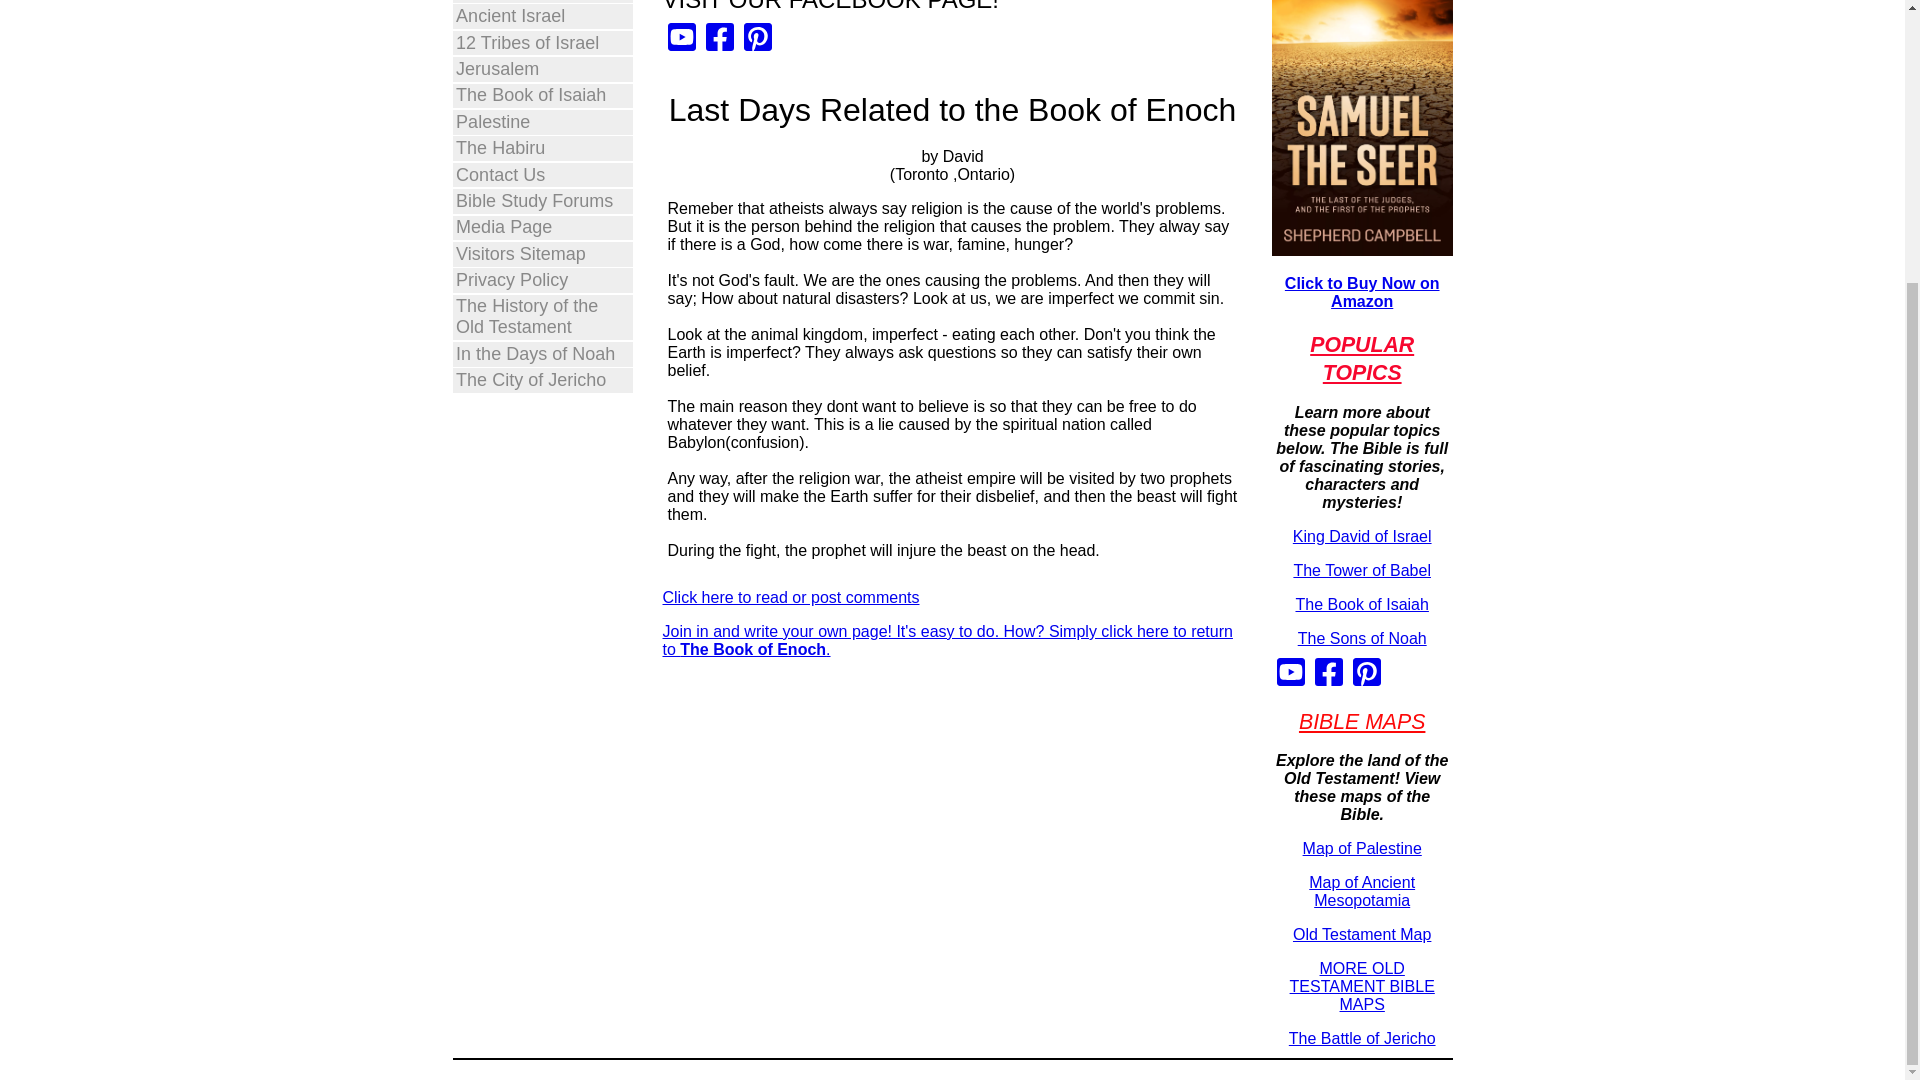  What do you see at coordinates (542, 175) in the screenshot?
I see `Contact Us` at bounding box center [542, 175].